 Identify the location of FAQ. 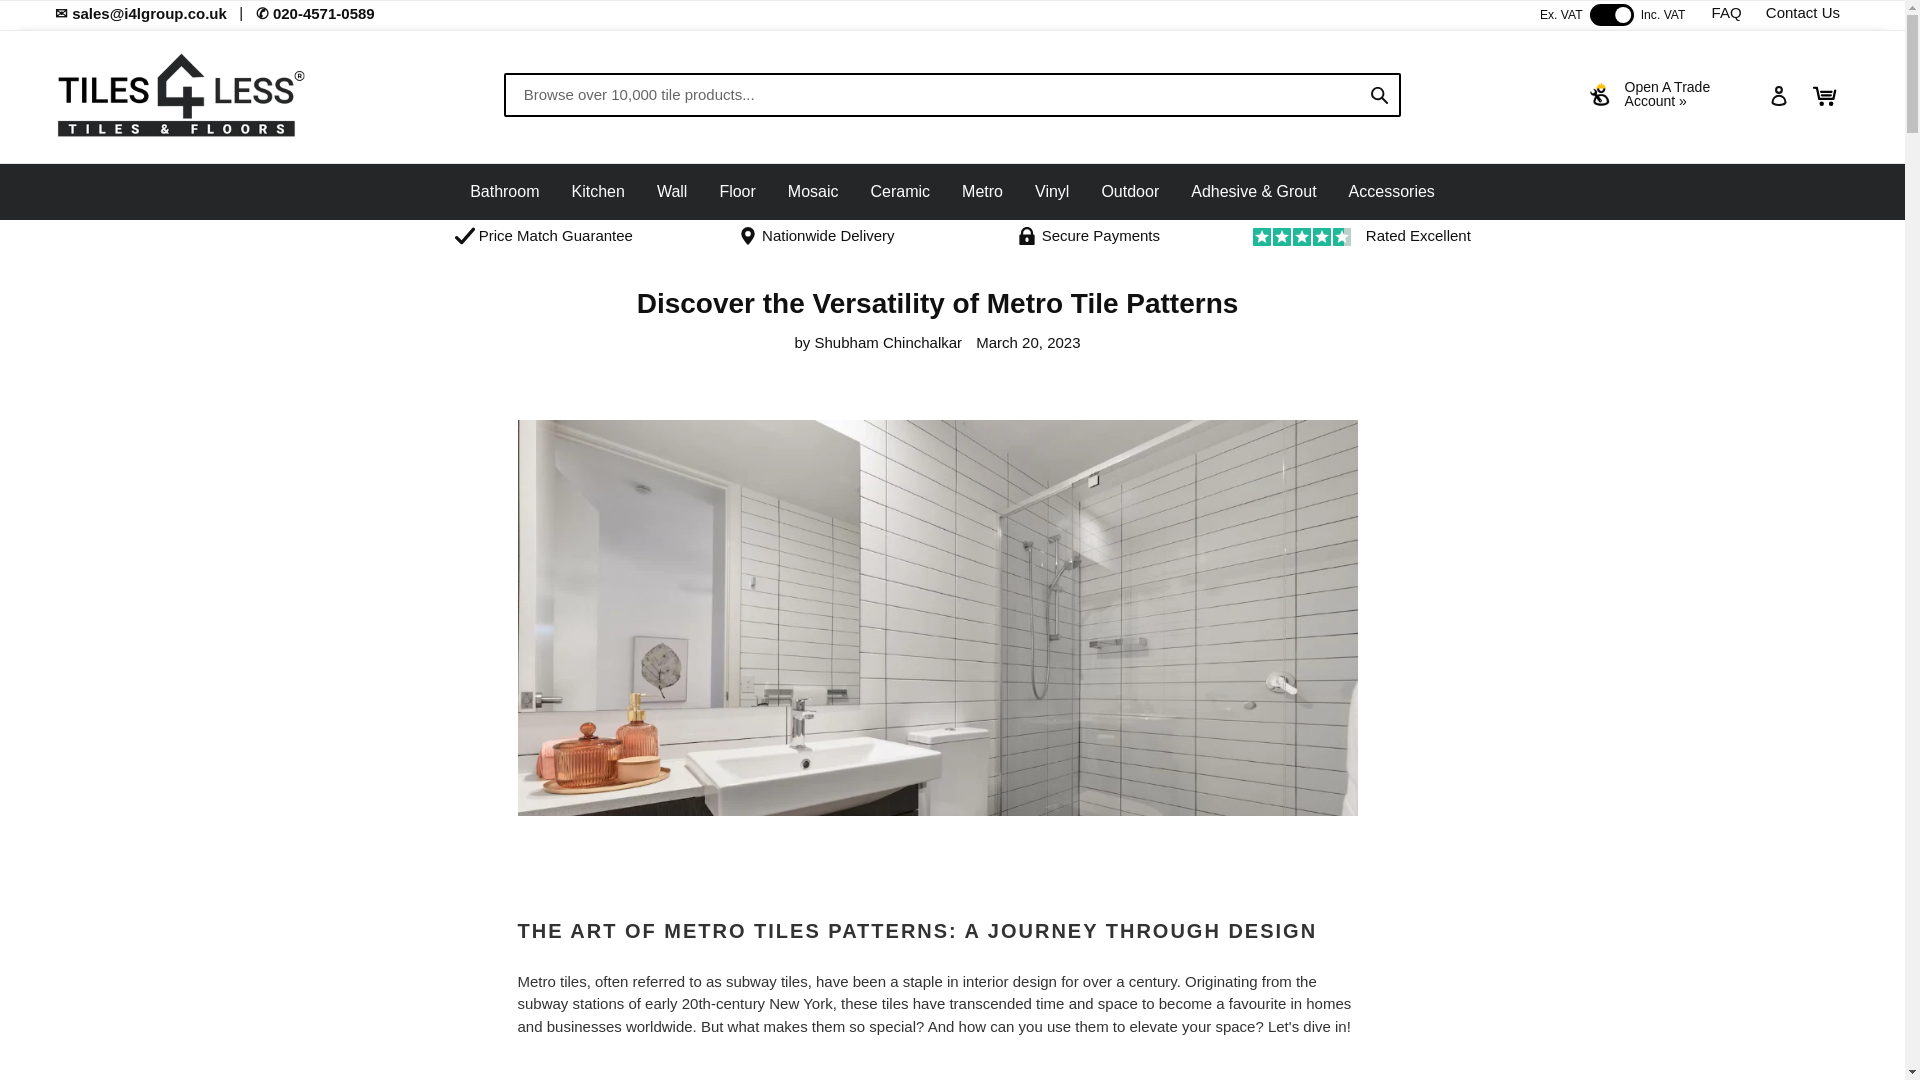
(1726, 12).